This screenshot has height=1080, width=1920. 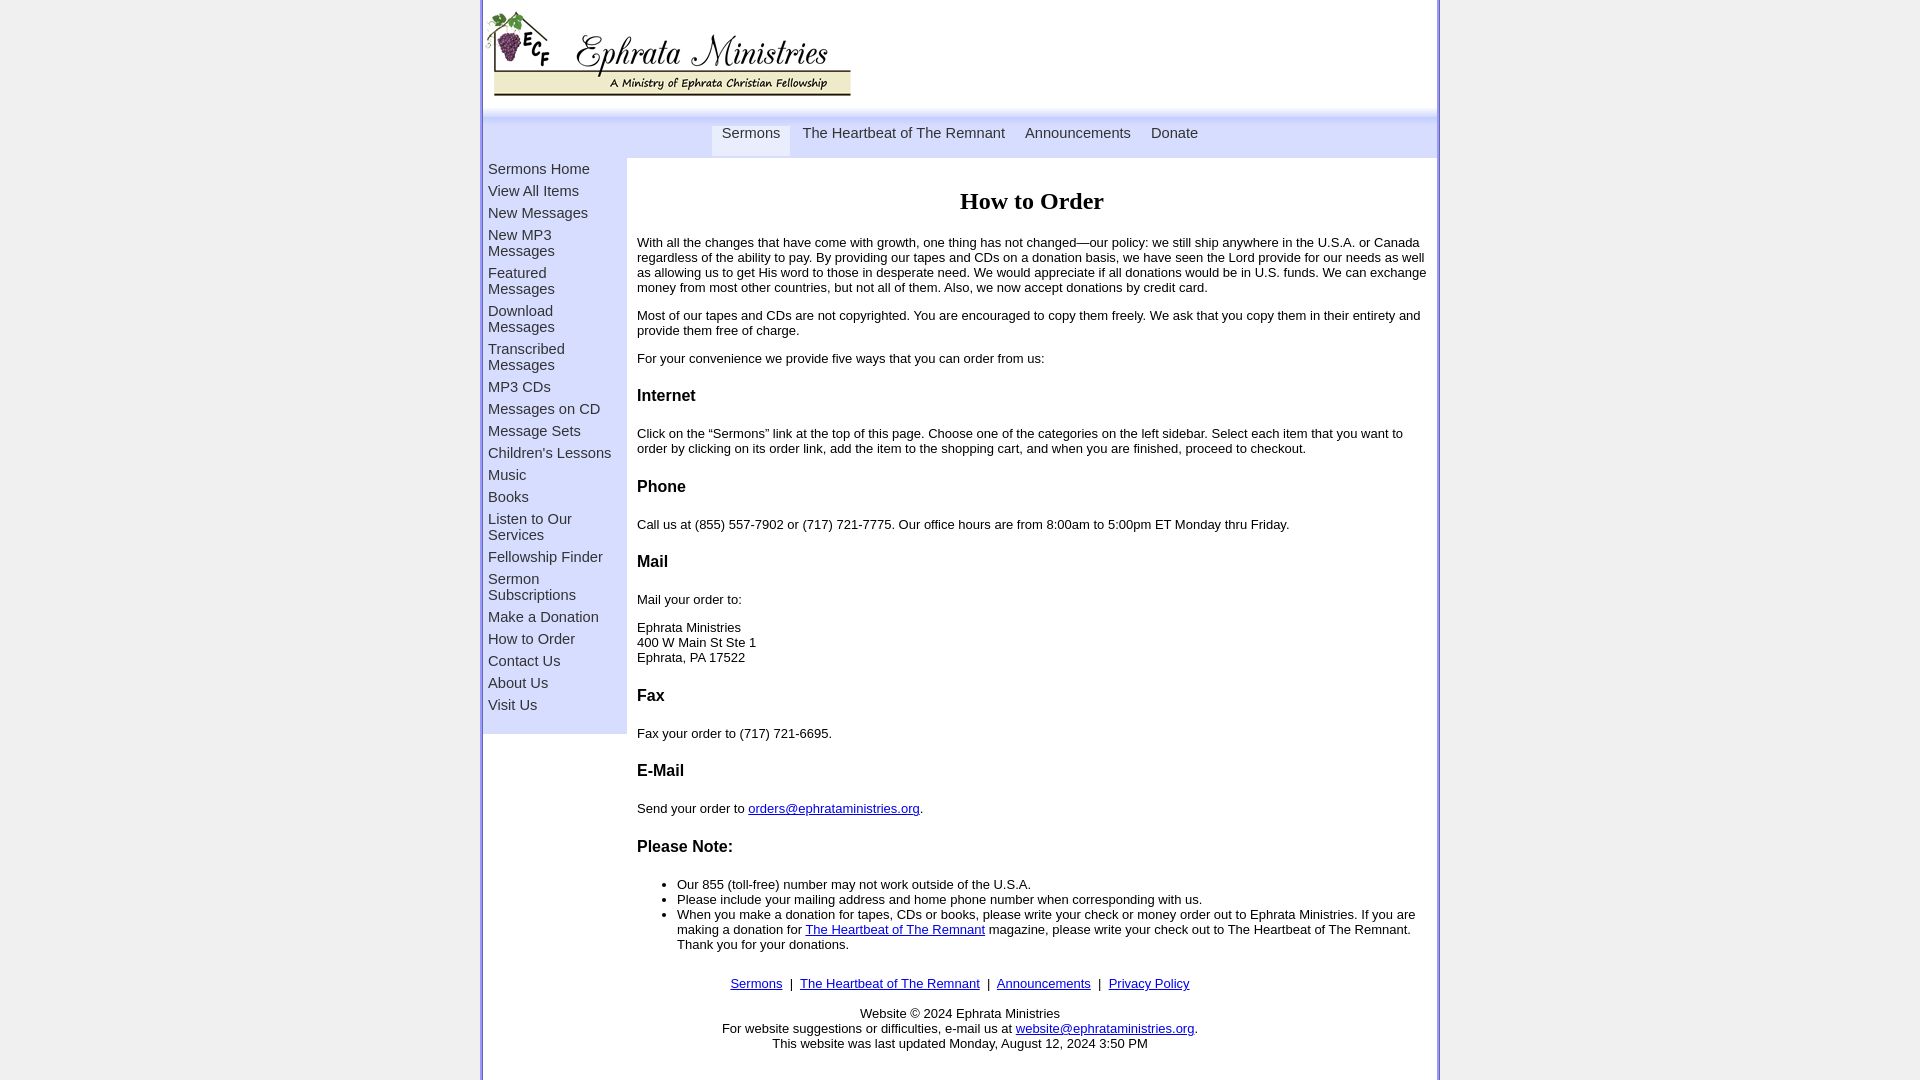 What do you see at coordinates (550, 356) in the screenshot?
I see `Transcribed Messages` at bounding box center [550, 356].